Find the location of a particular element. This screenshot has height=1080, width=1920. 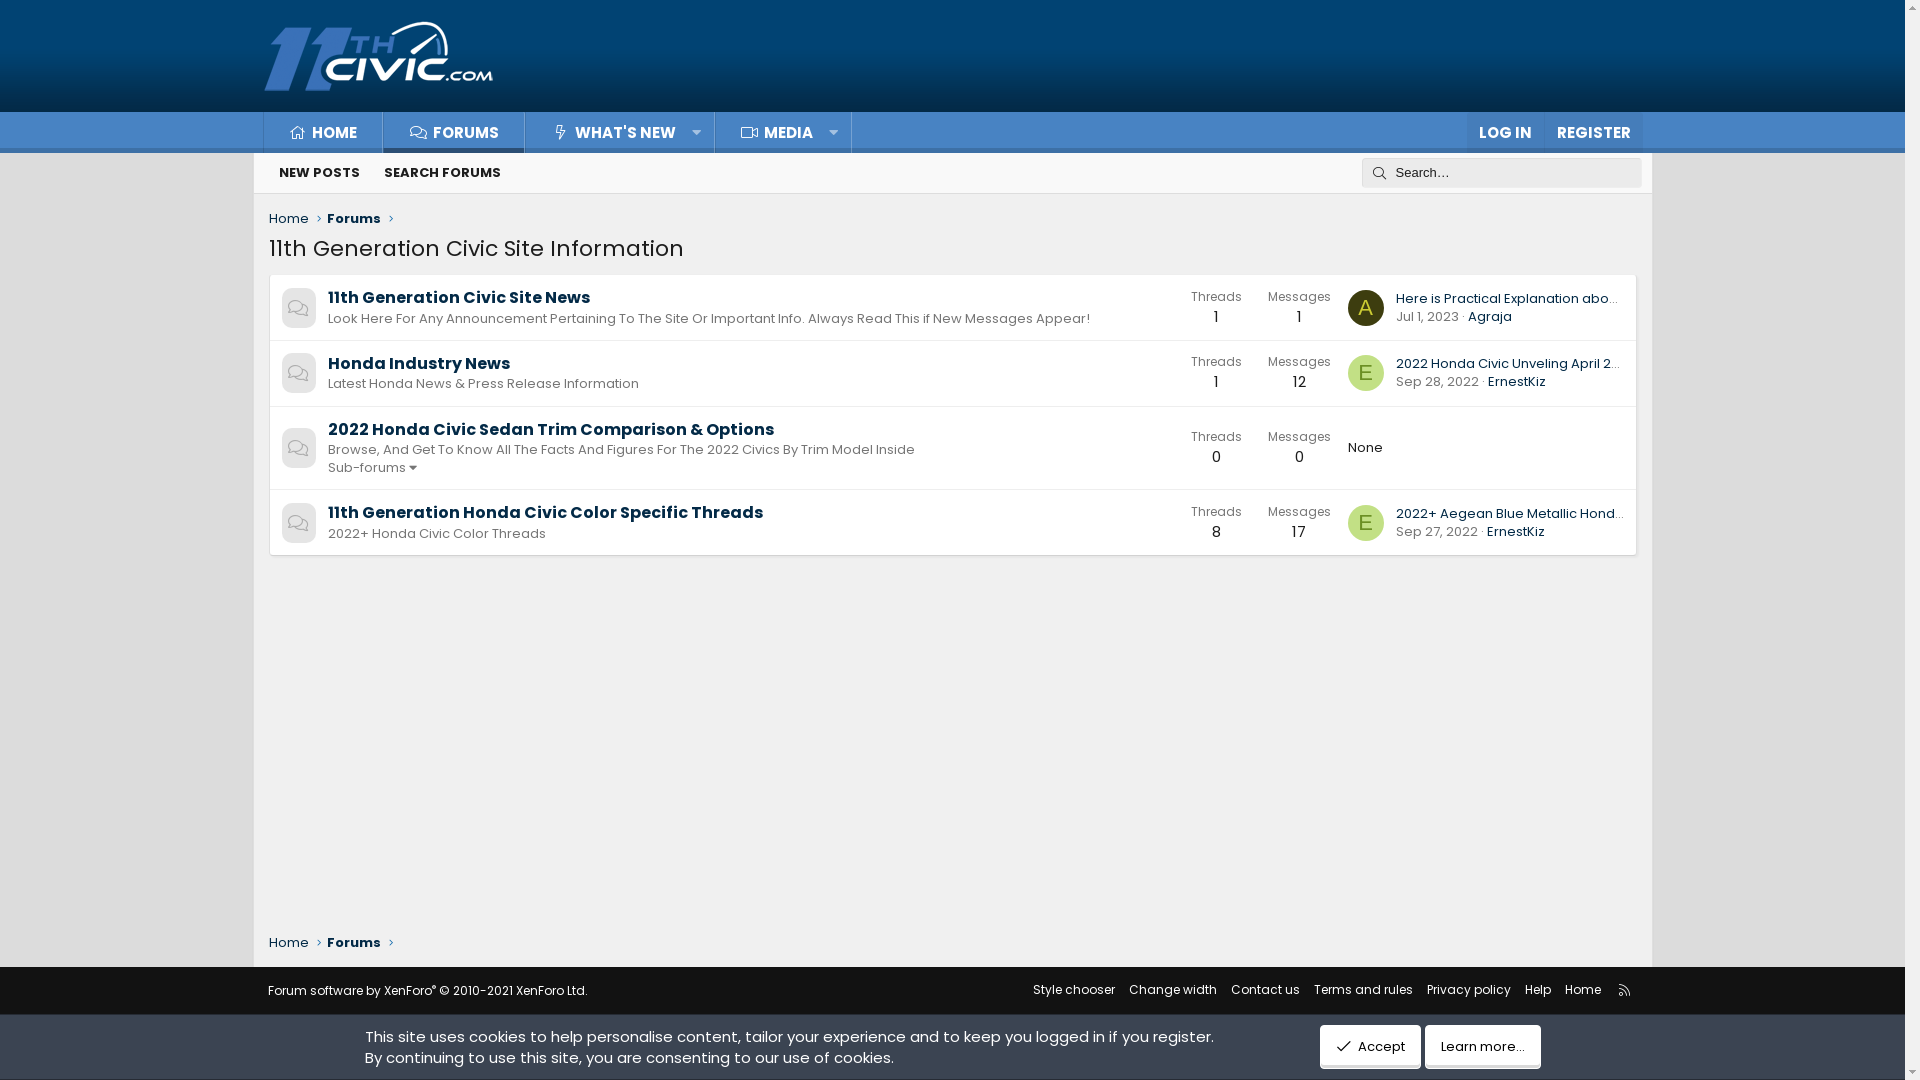

11th Generation Honda Civic Color Specific Threads is located at coordinates (546, 512).